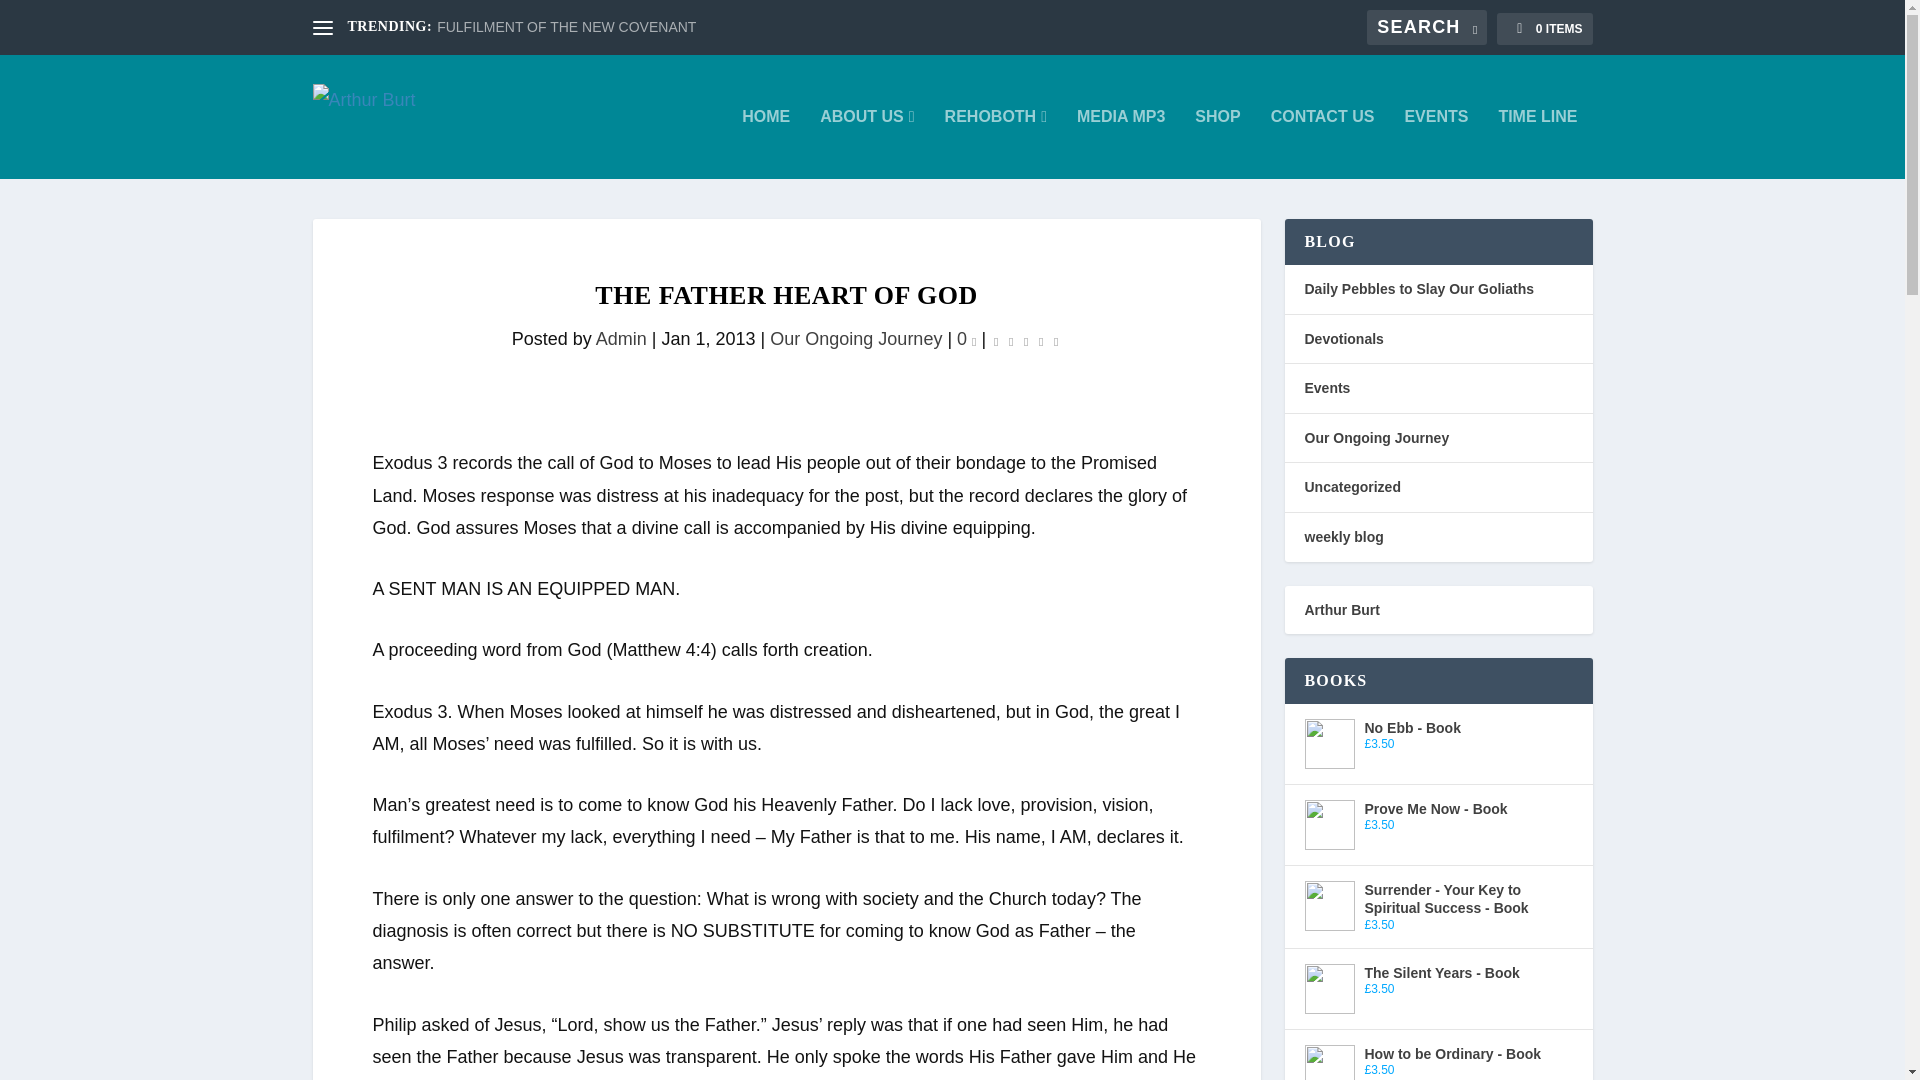 The image size is (1920, 1080). I want to click on TIME LINE, so click(1536, 144).